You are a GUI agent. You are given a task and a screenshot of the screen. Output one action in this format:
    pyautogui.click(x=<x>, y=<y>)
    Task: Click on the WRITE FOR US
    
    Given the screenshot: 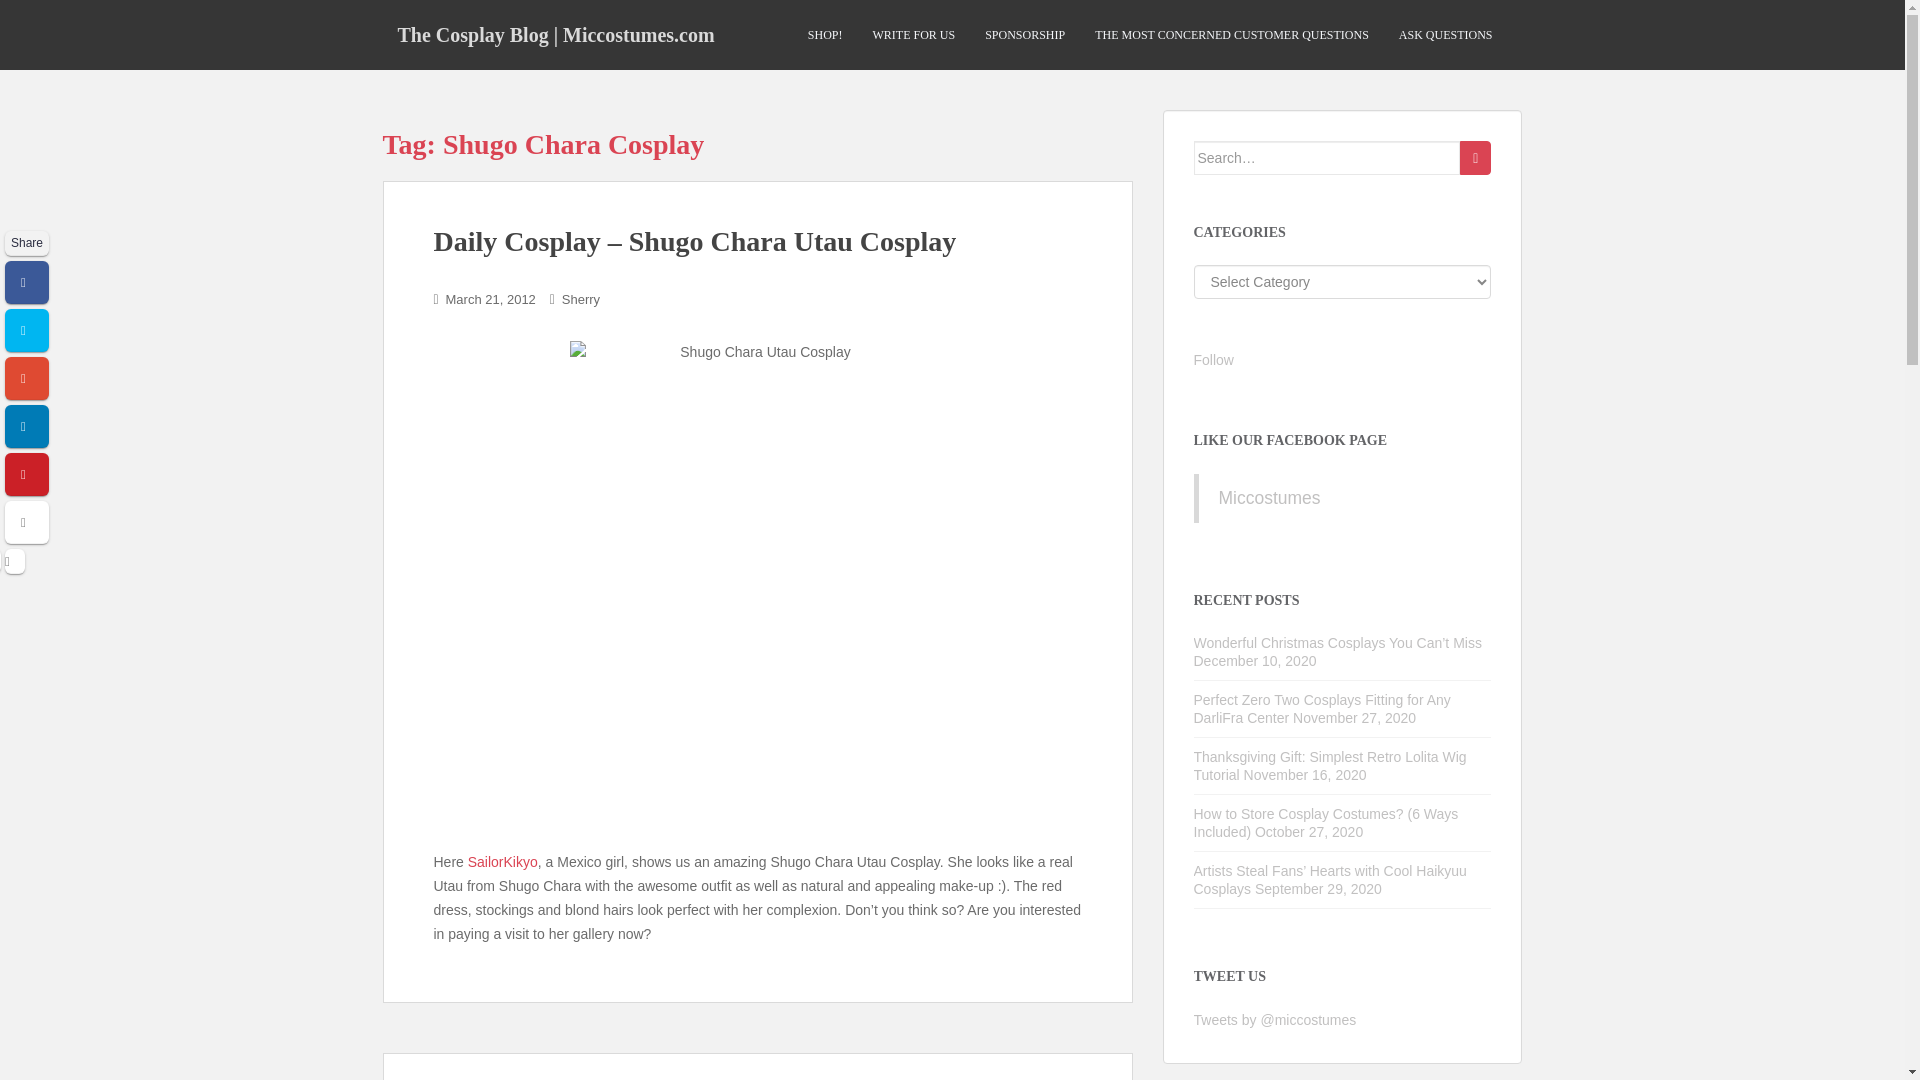 What is the action you would take?
    pyautogui.click(x=912, y=35)
    